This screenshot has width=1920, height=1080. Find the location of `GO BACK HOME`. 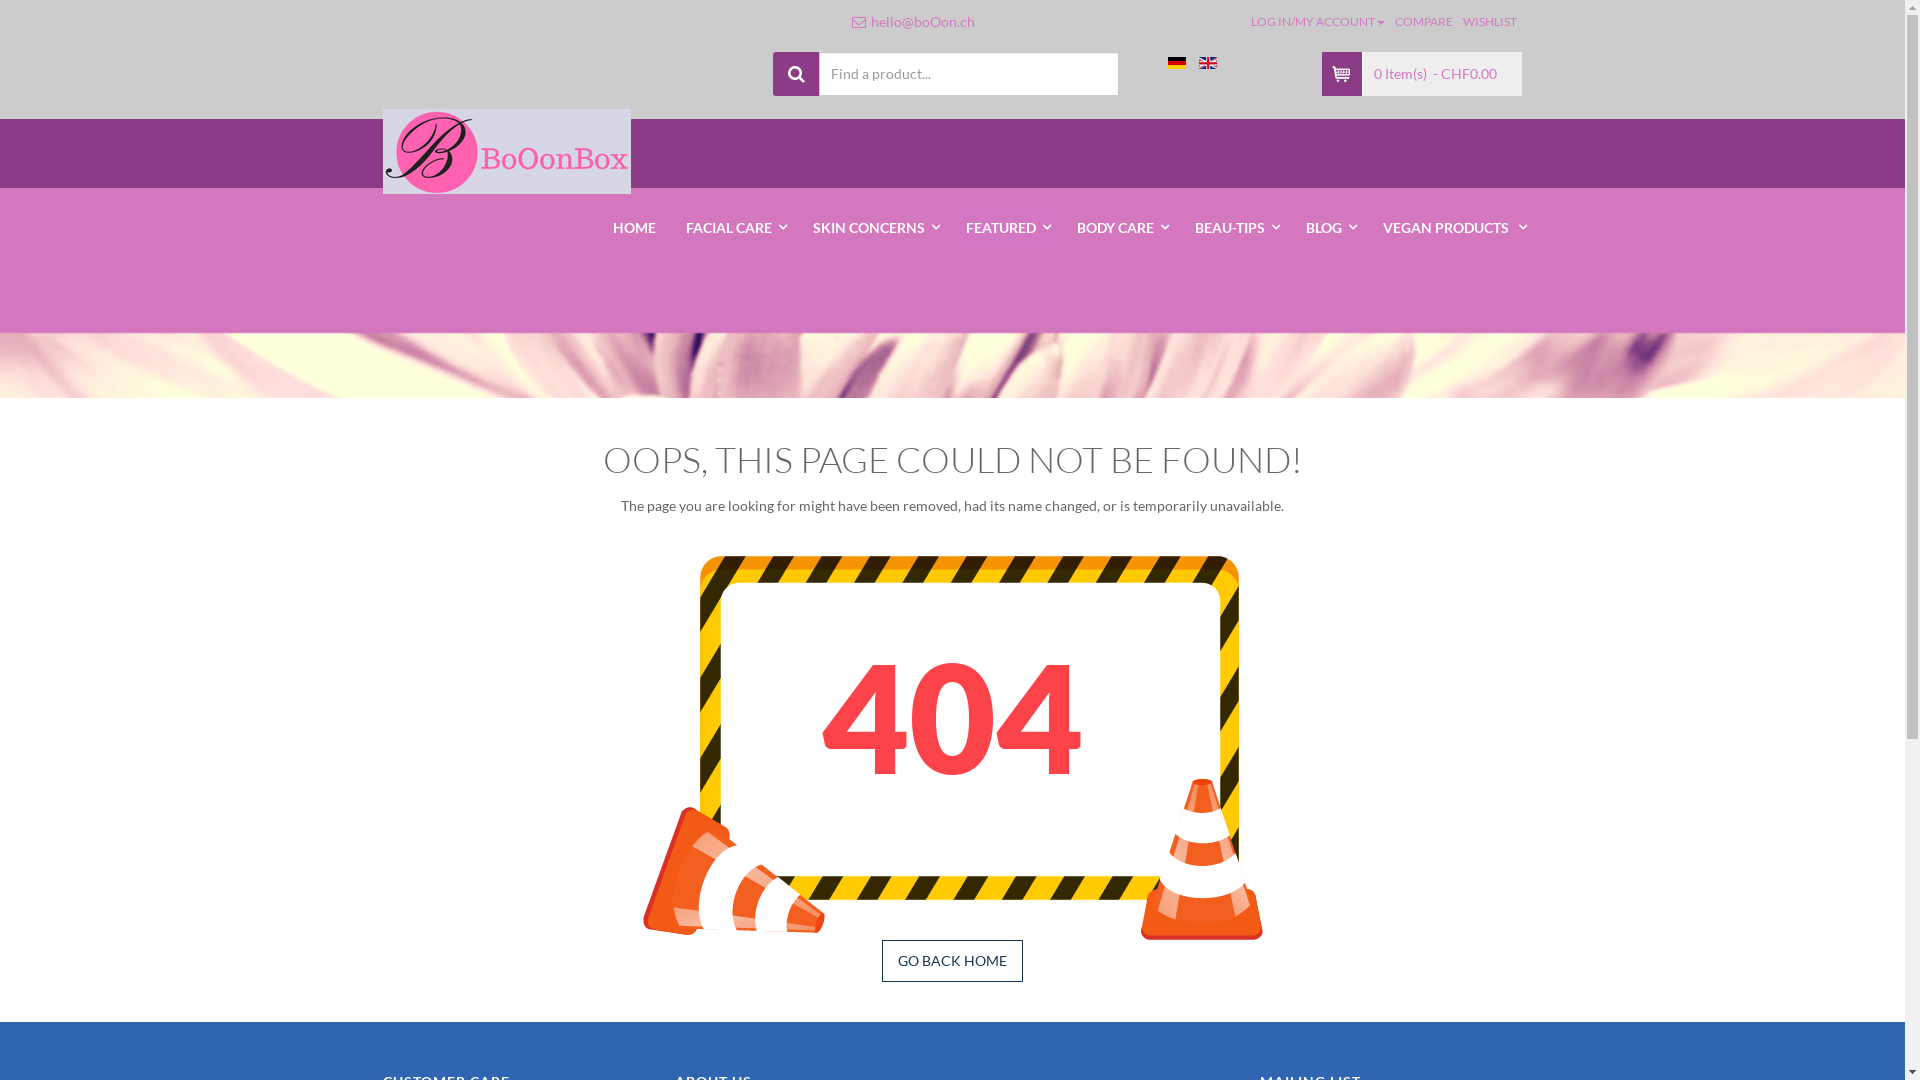

GO BACK HOME is located at coordinates (952, 961).